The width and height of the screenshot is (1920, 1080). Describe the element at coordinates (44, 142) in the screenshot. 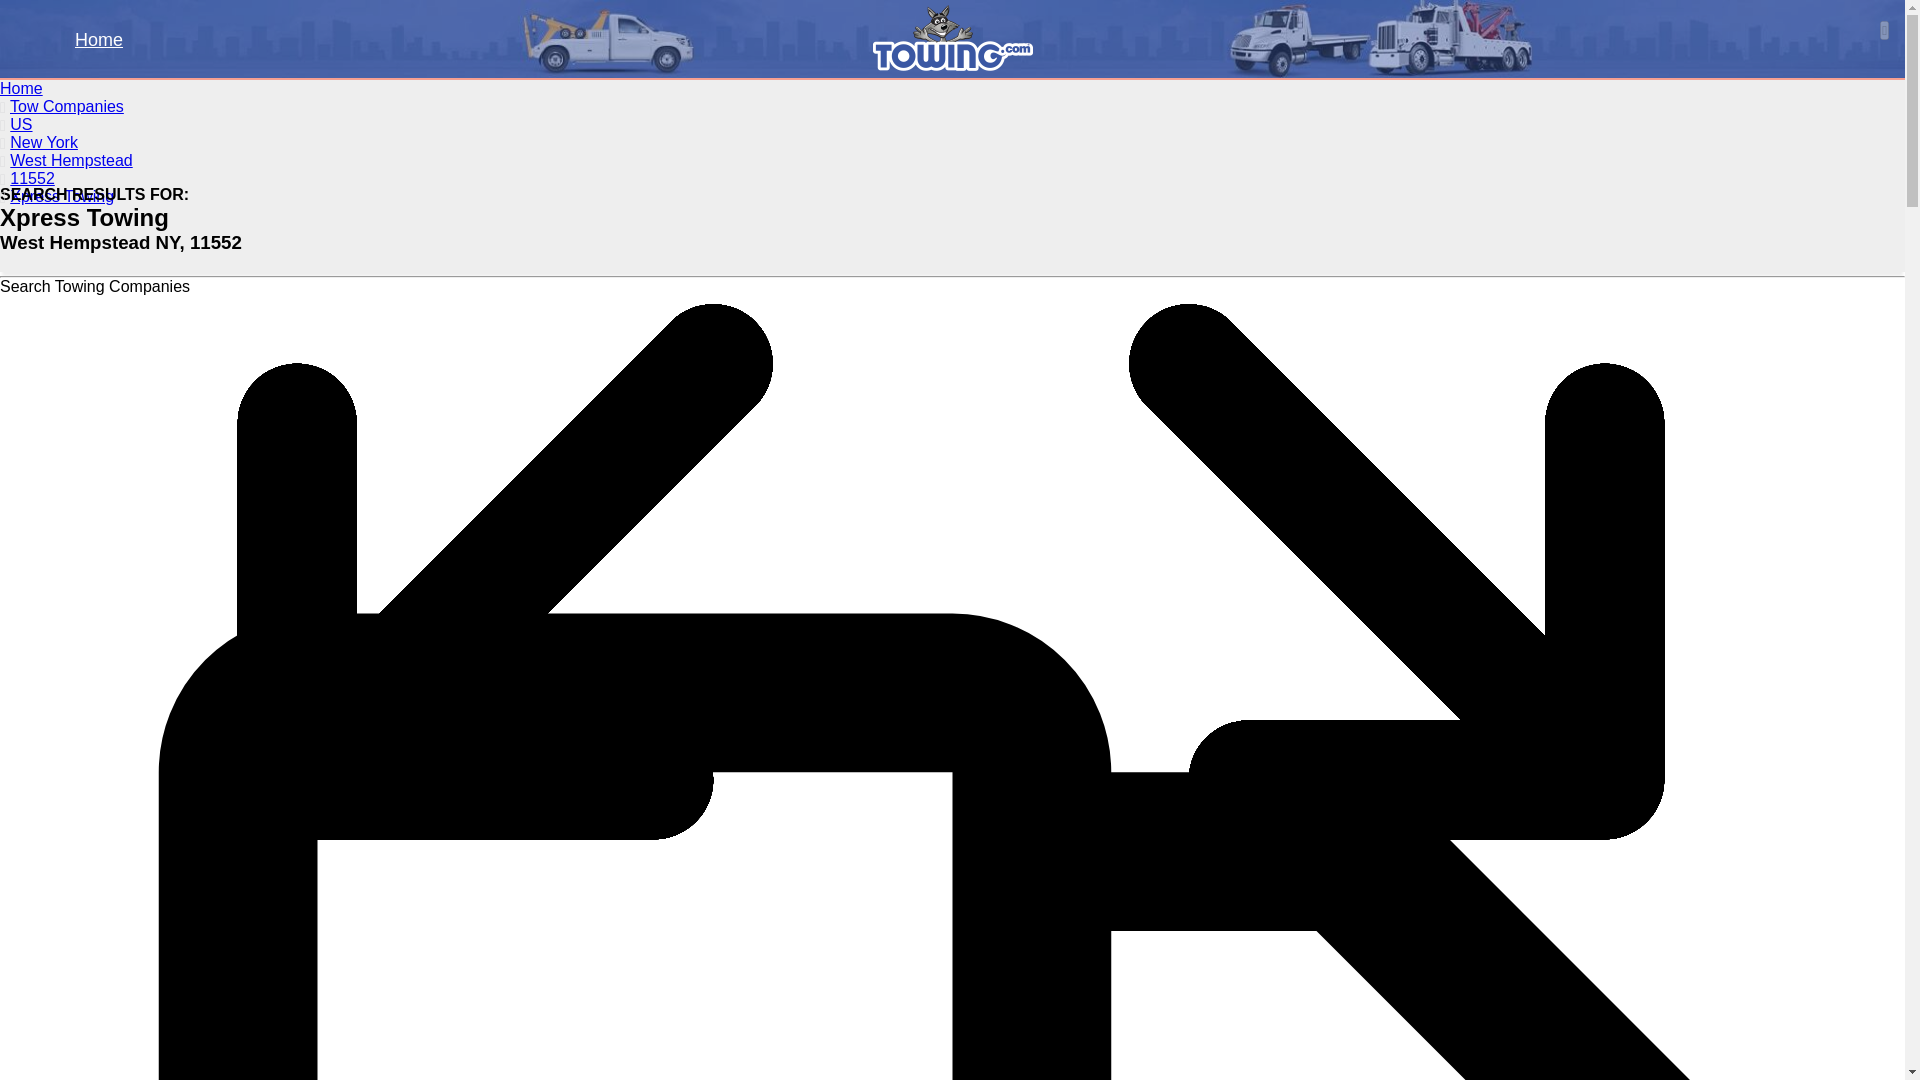

I see `New York` at that location.